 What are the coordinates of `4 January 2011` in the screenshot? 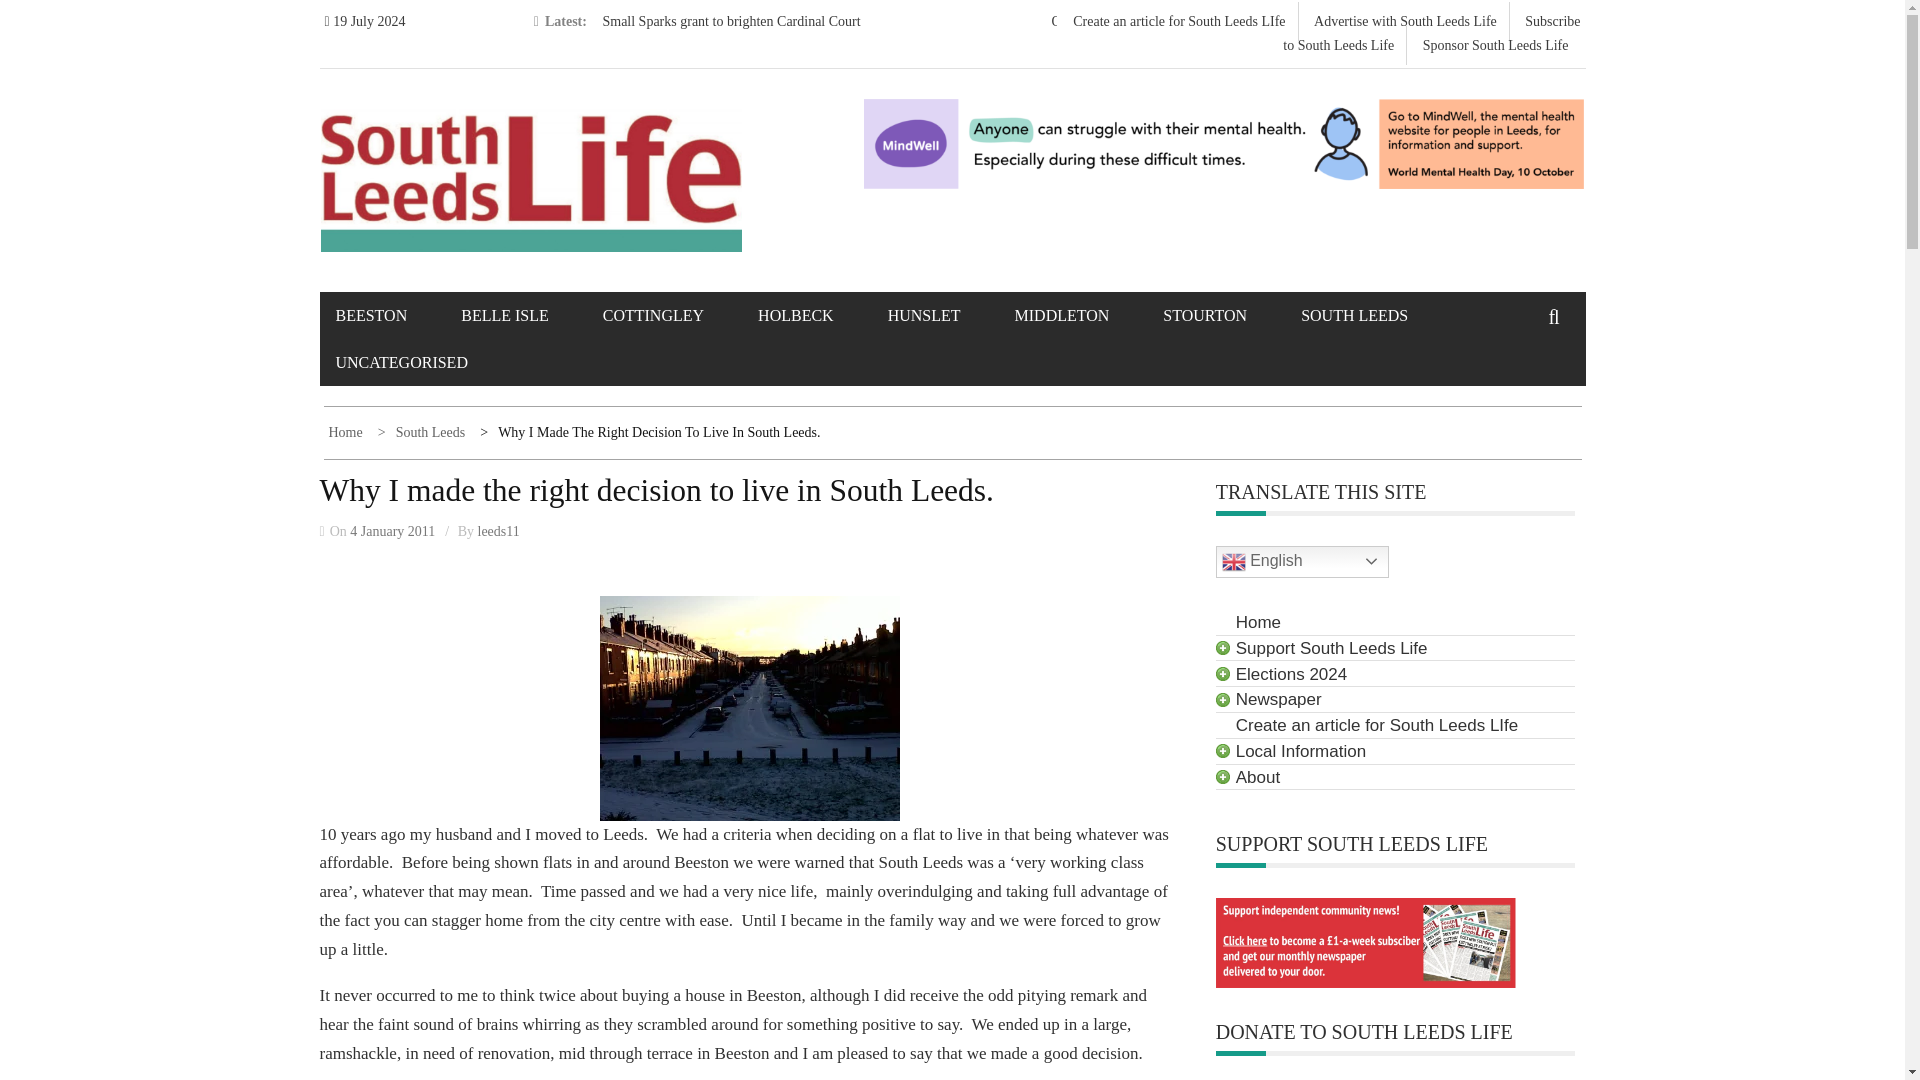 It's located at (392, 530).